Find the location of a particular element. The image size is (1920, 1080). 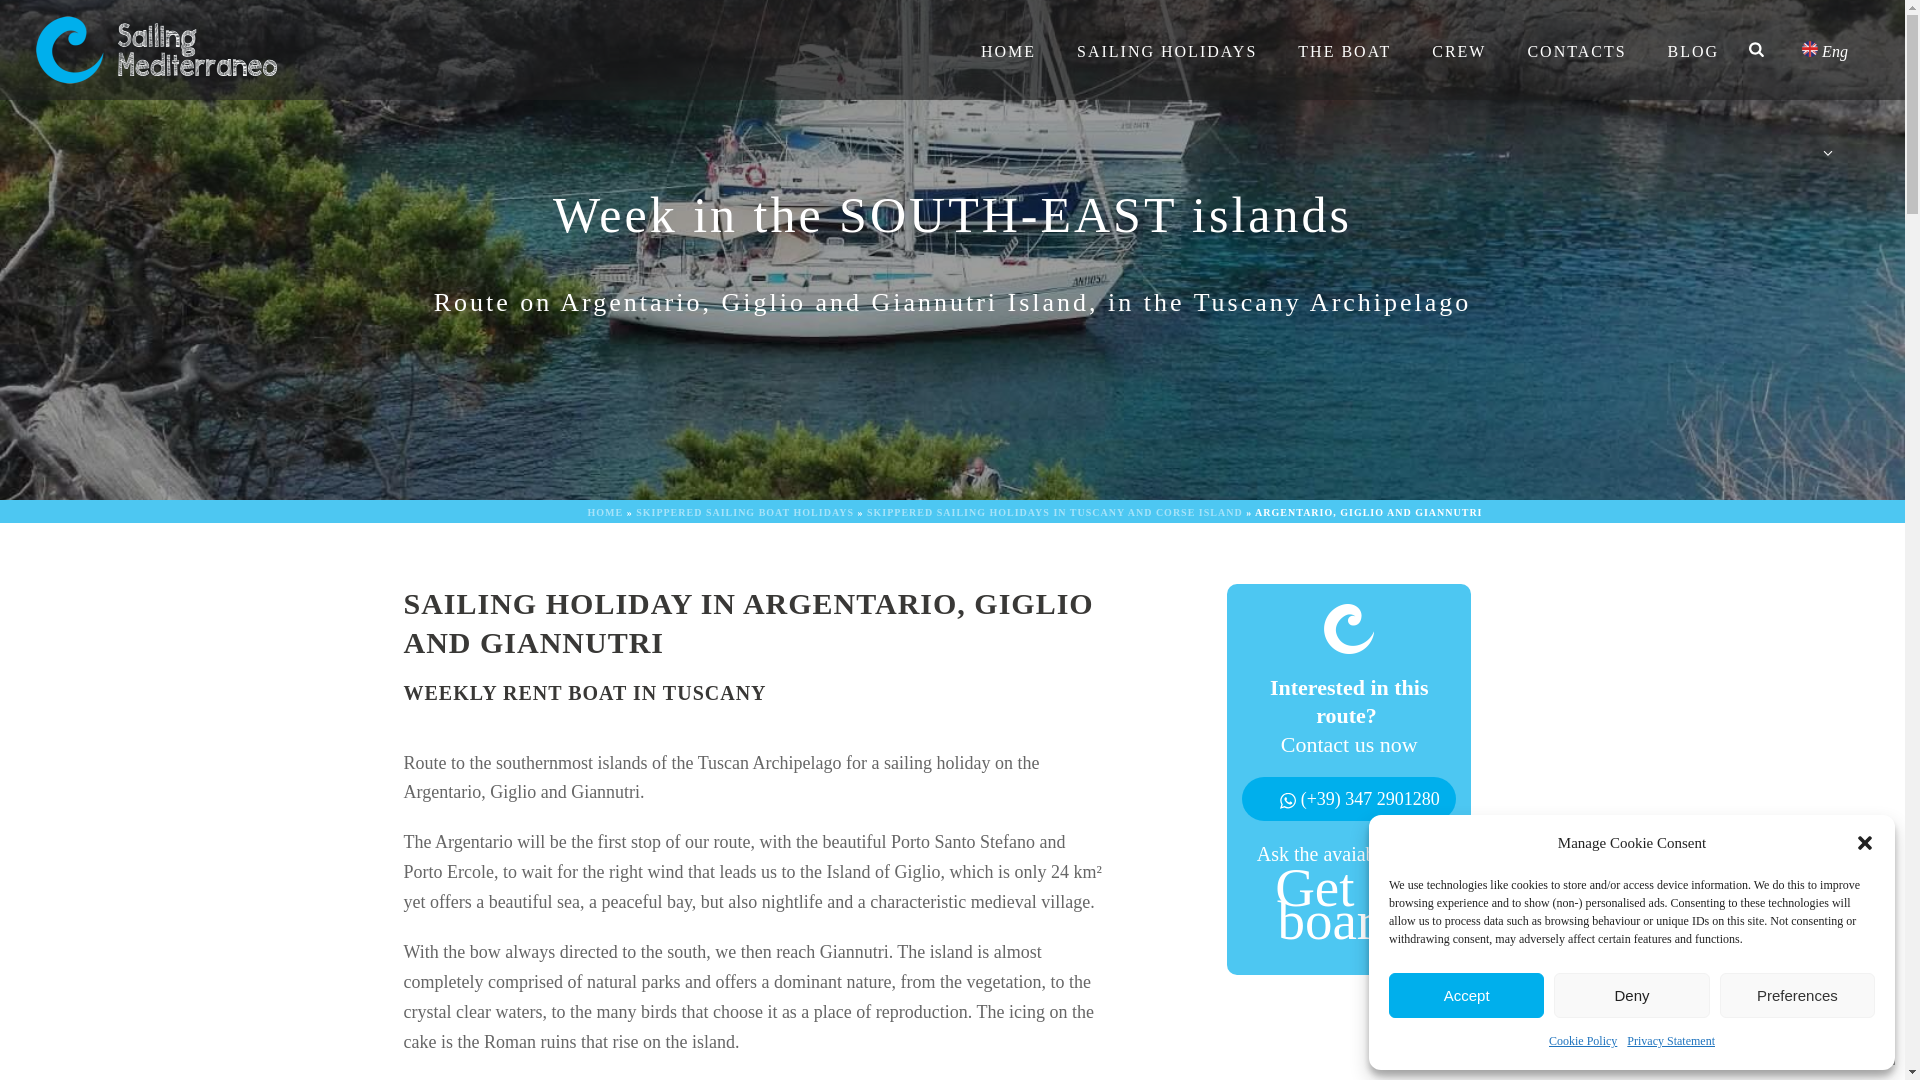

Preferences is located at coordinates (1798, 996).